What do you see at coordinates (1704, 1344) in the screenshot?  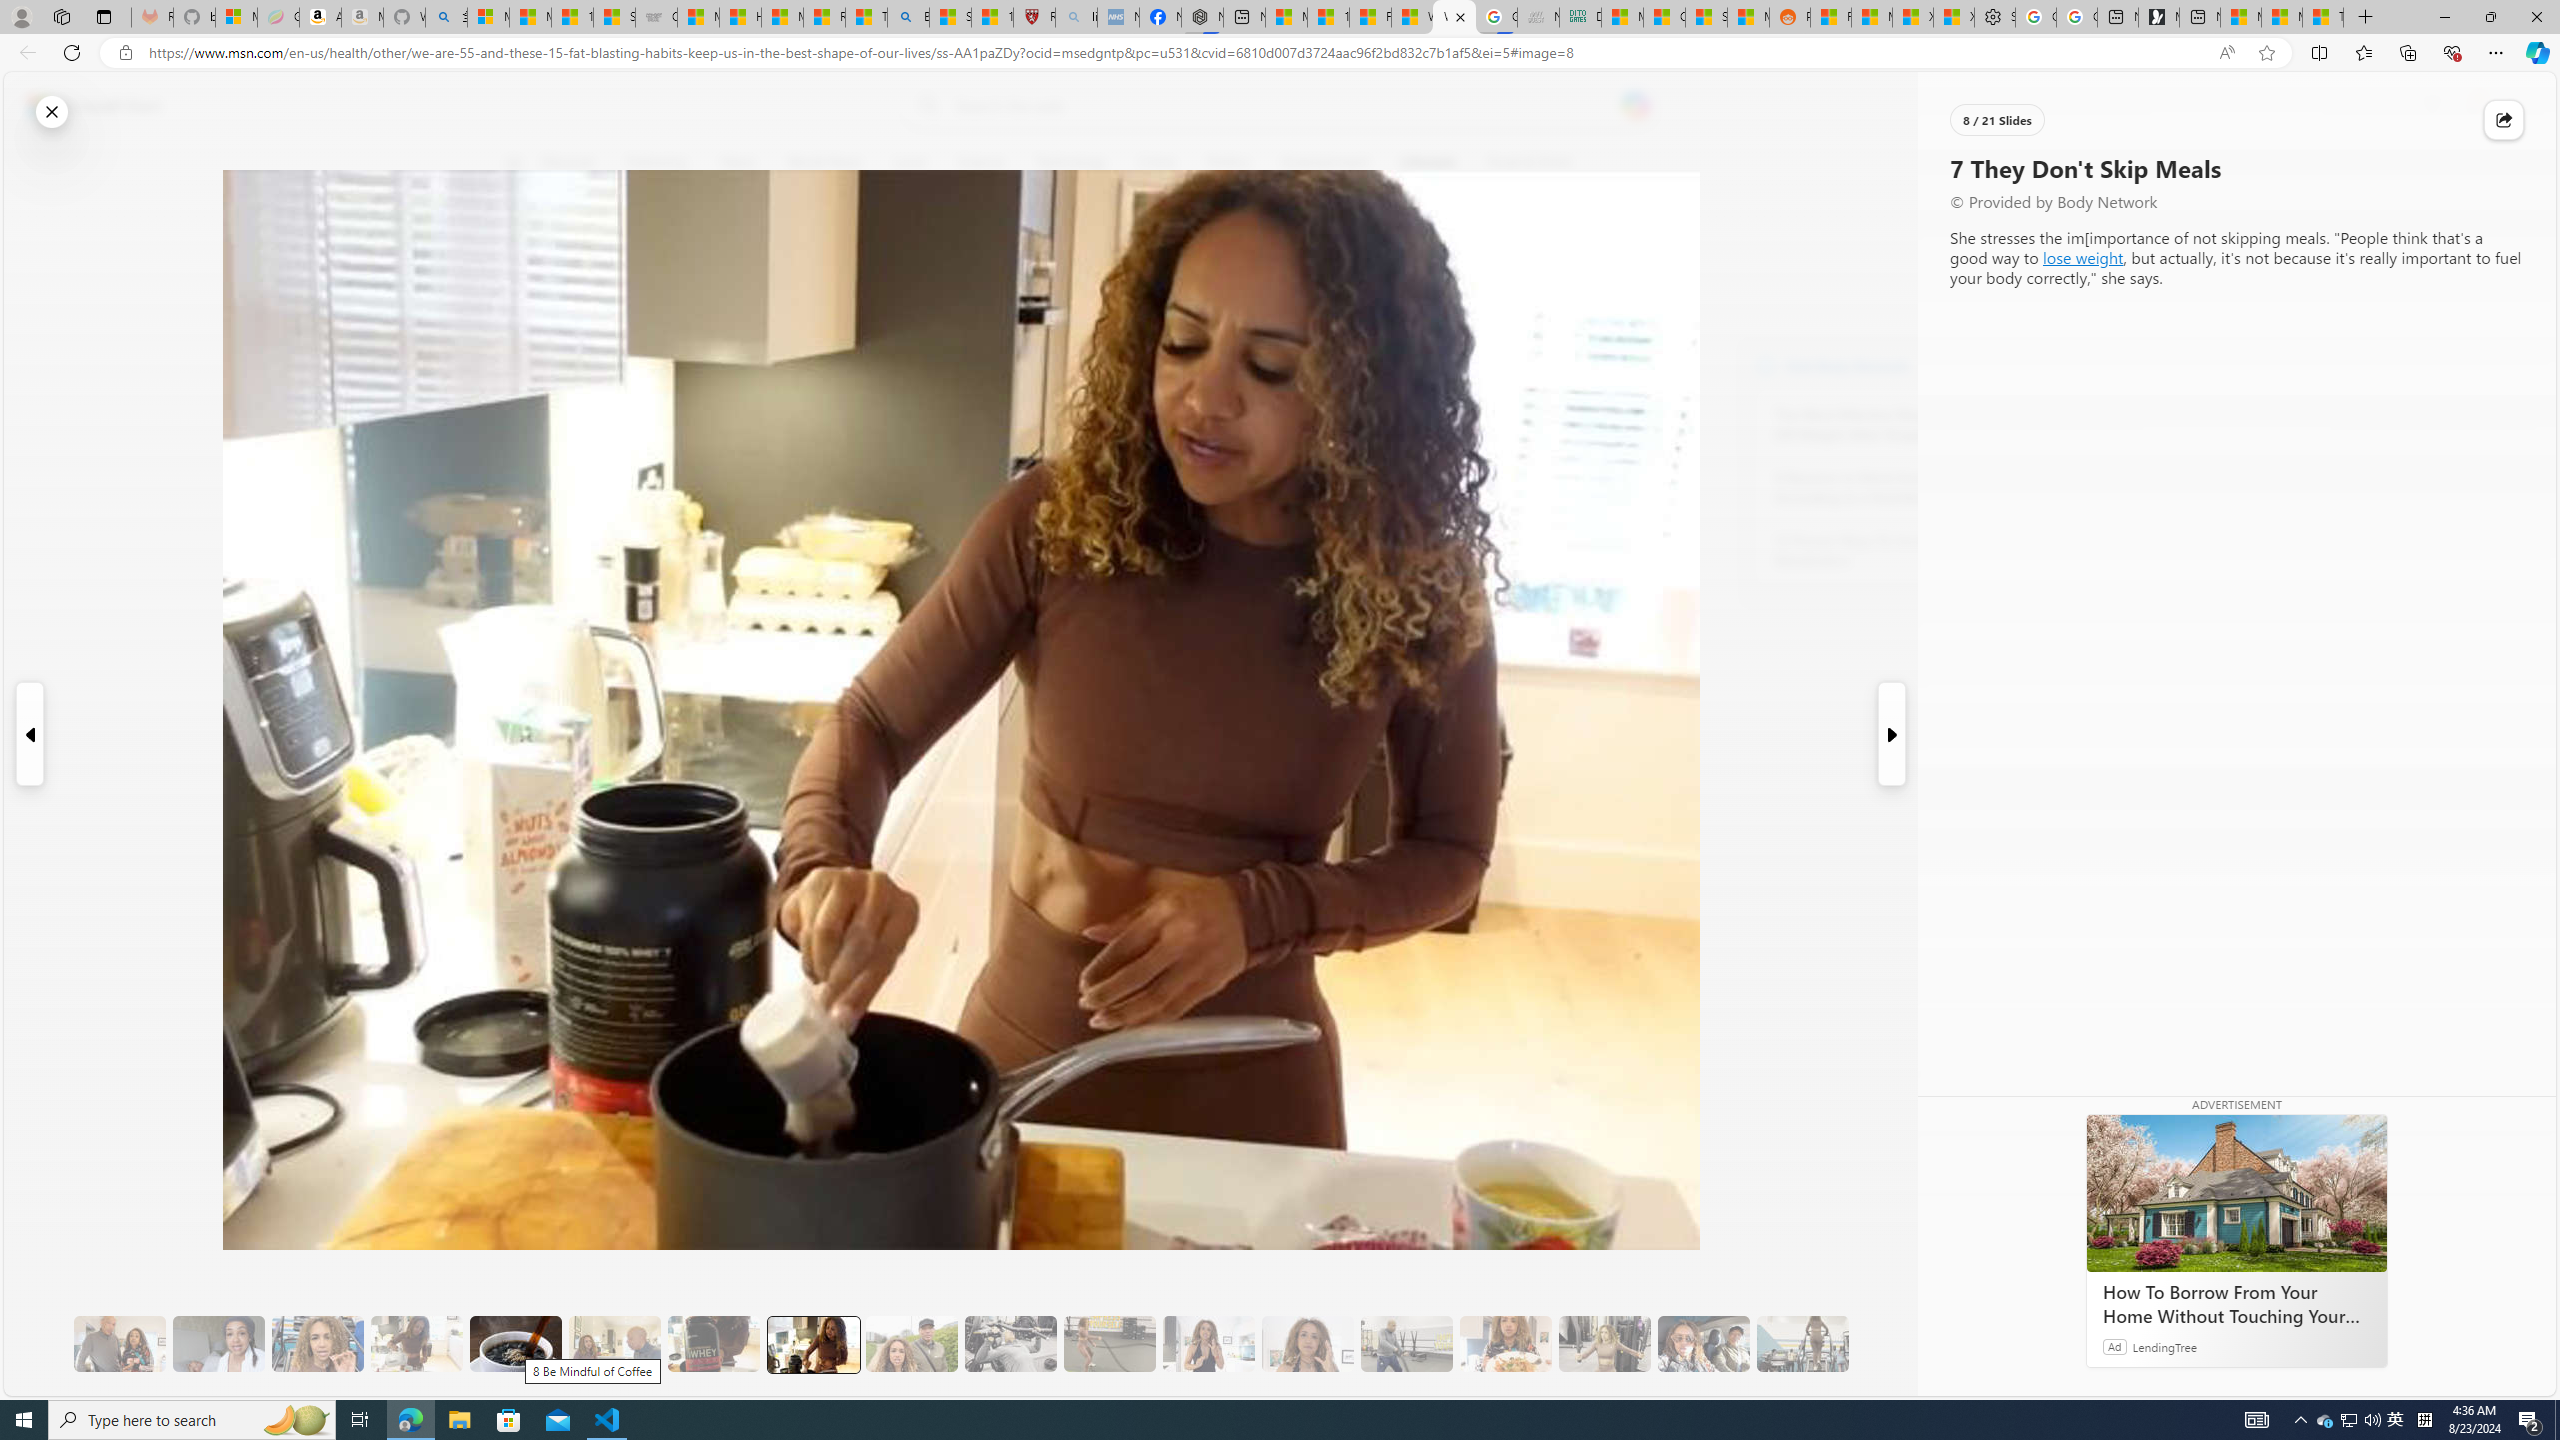 I see `16 The Couple's Program Helps with Accountability` at bounding box center [1704, 1344].